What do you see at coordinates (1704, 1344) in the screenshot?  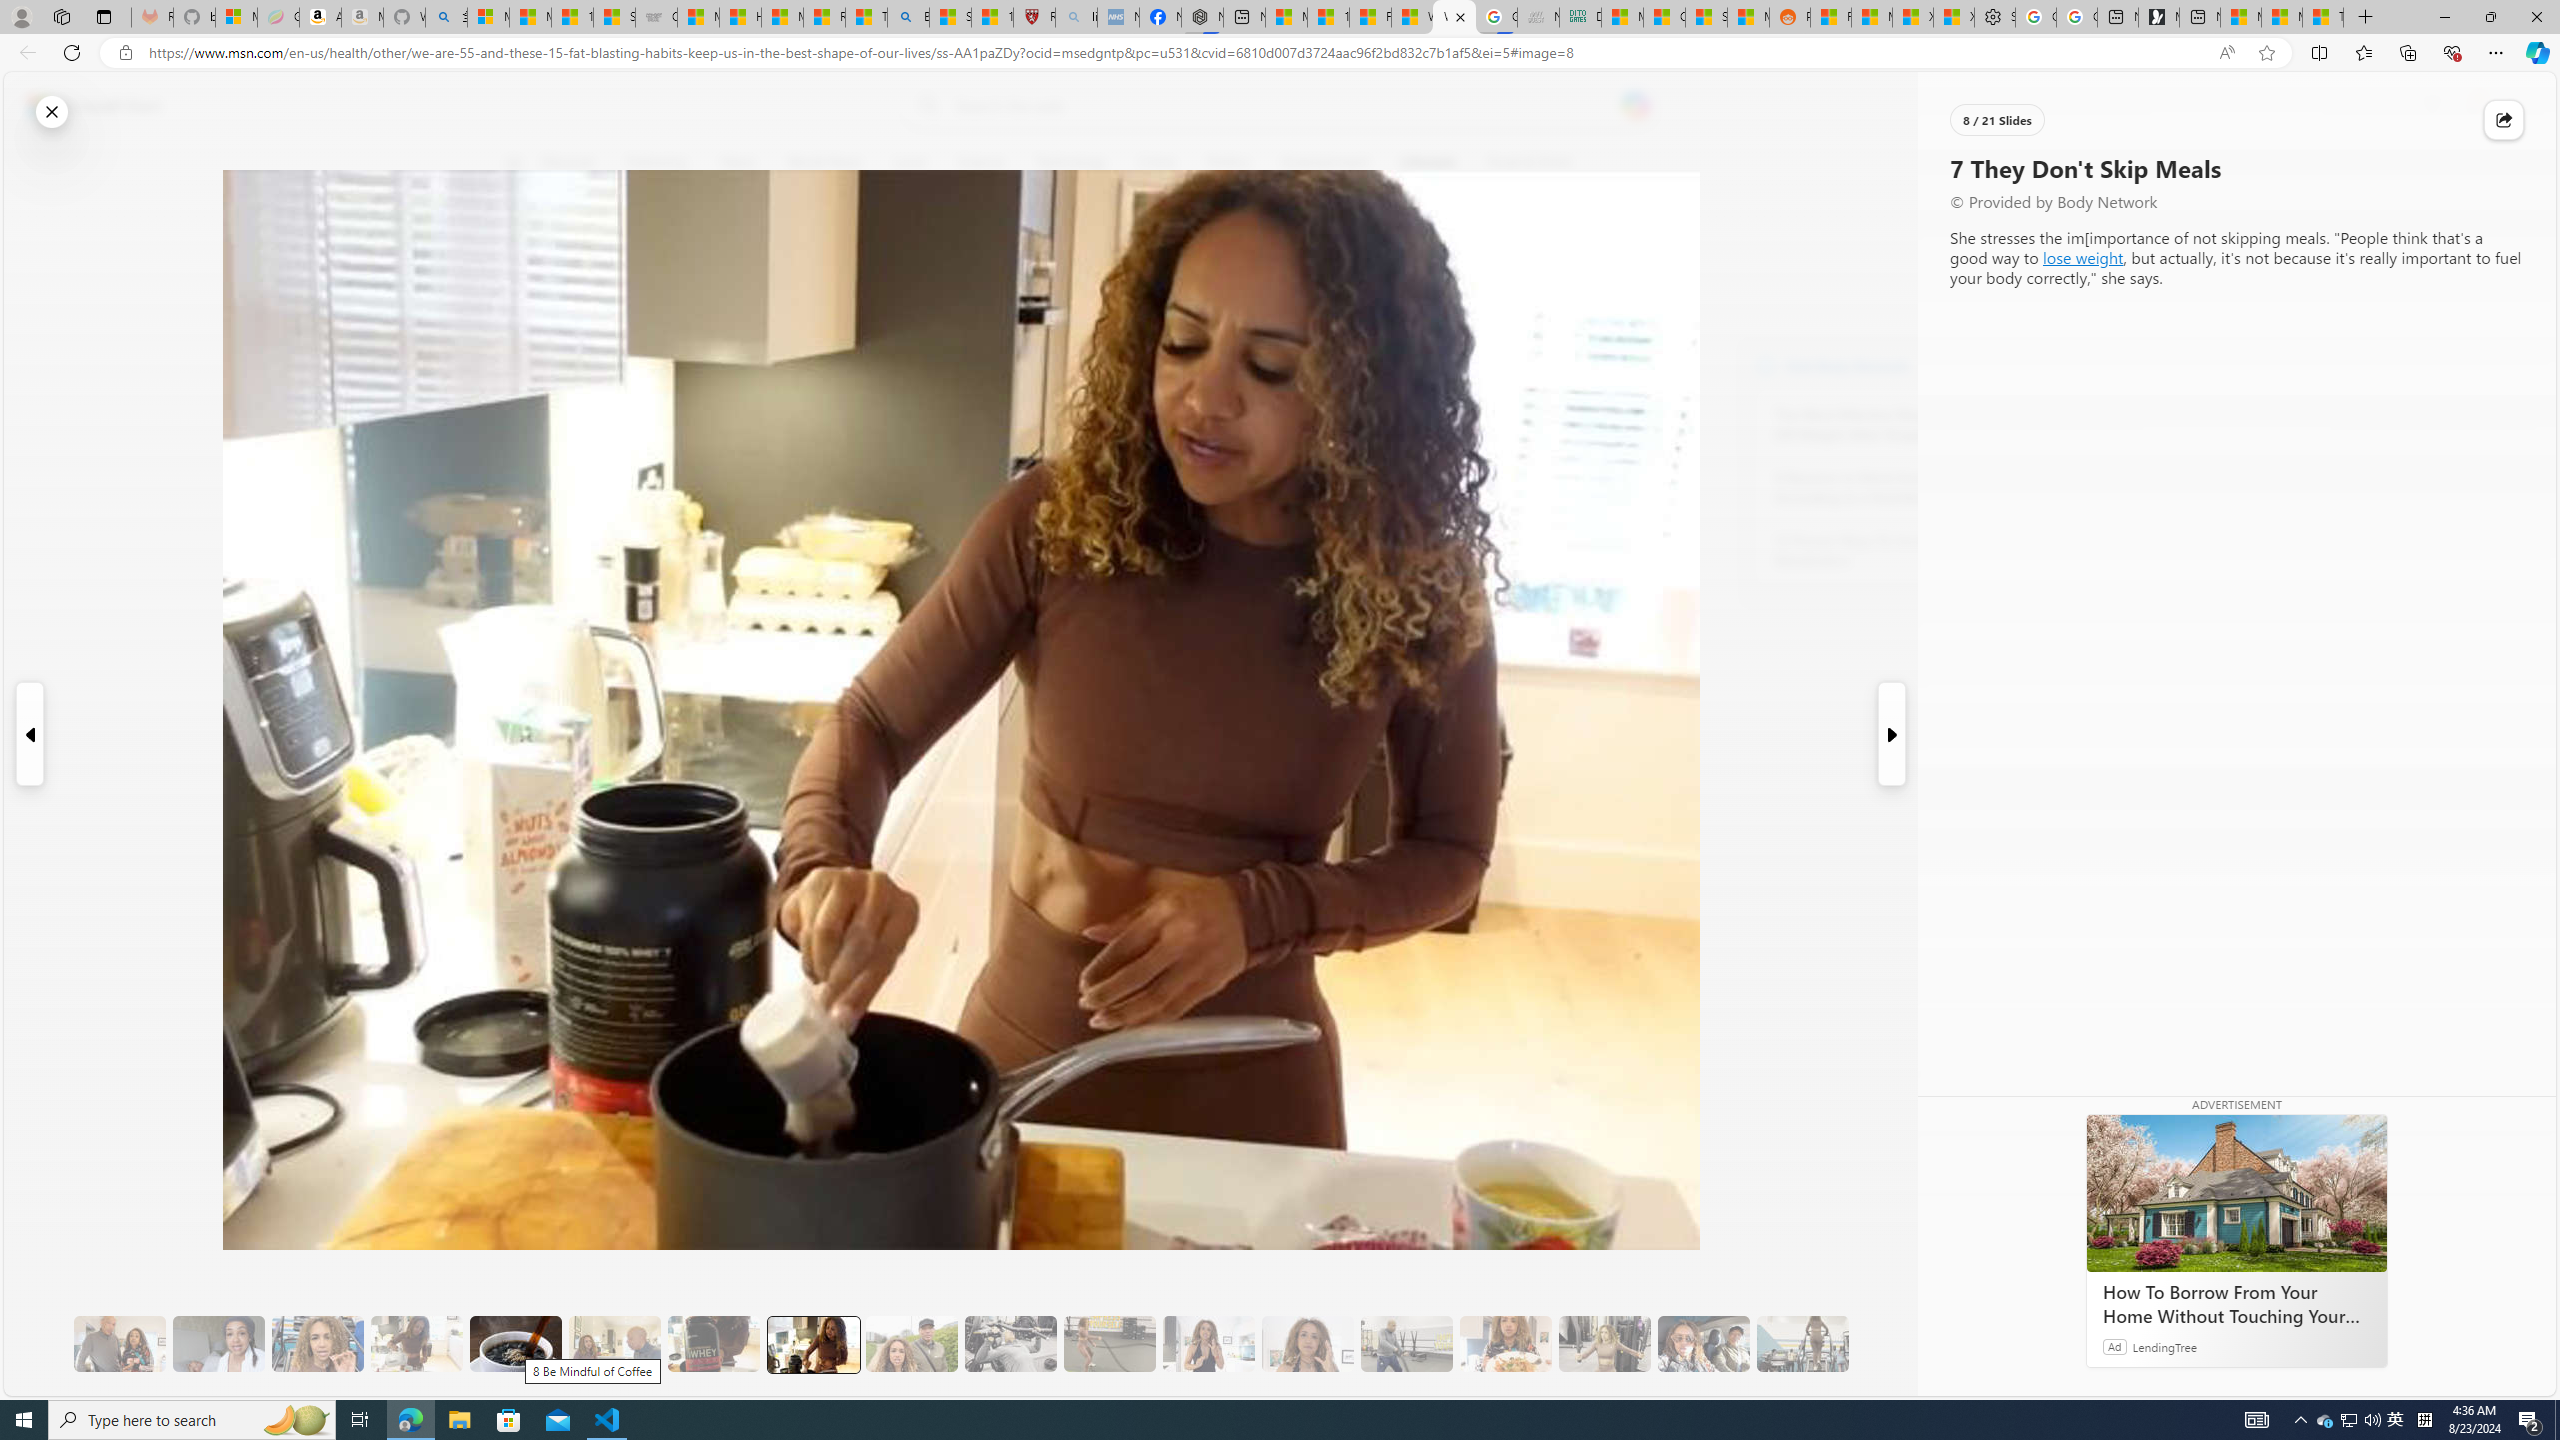 I see `16 The Couple's Program Helps with Accountability` at bounding box center [1704, 1344].